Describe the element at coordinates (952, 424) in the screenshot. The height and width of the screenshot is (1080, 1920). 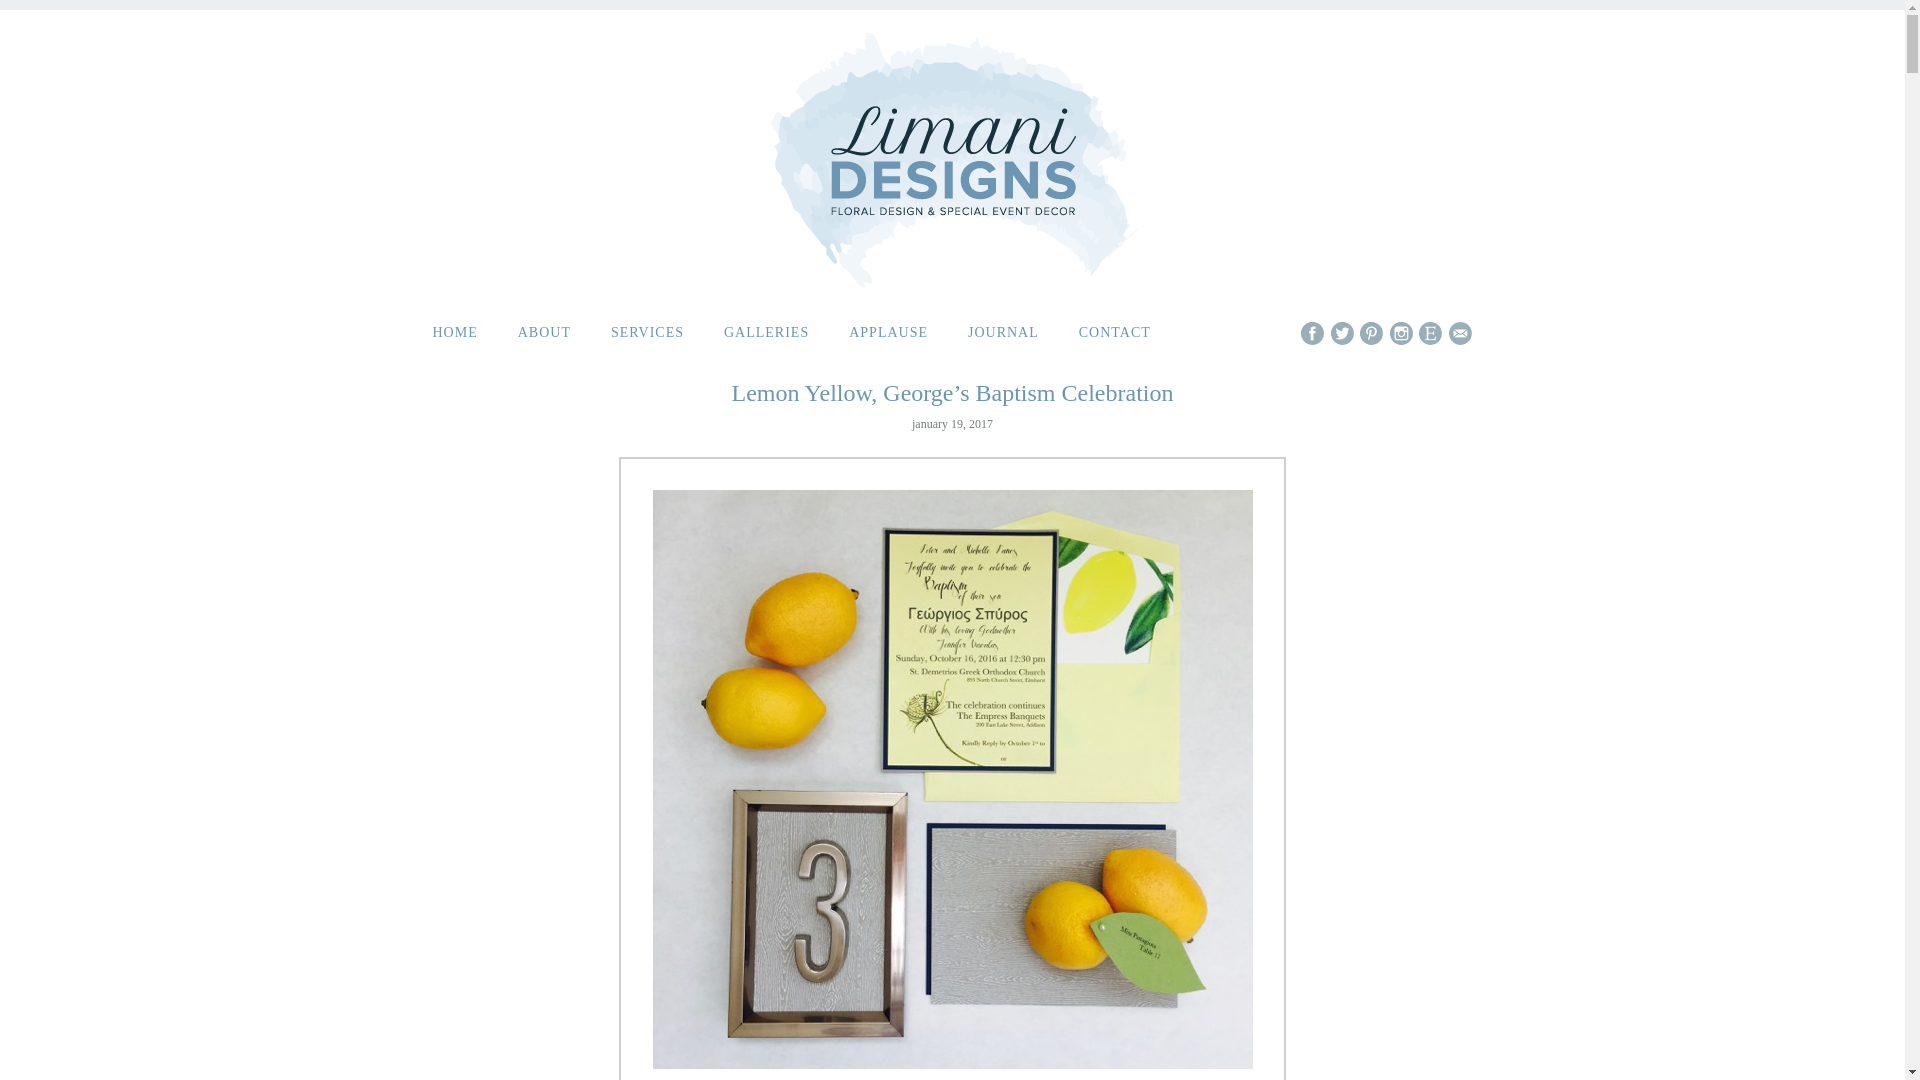
I see `january 19, 2017` at that location.